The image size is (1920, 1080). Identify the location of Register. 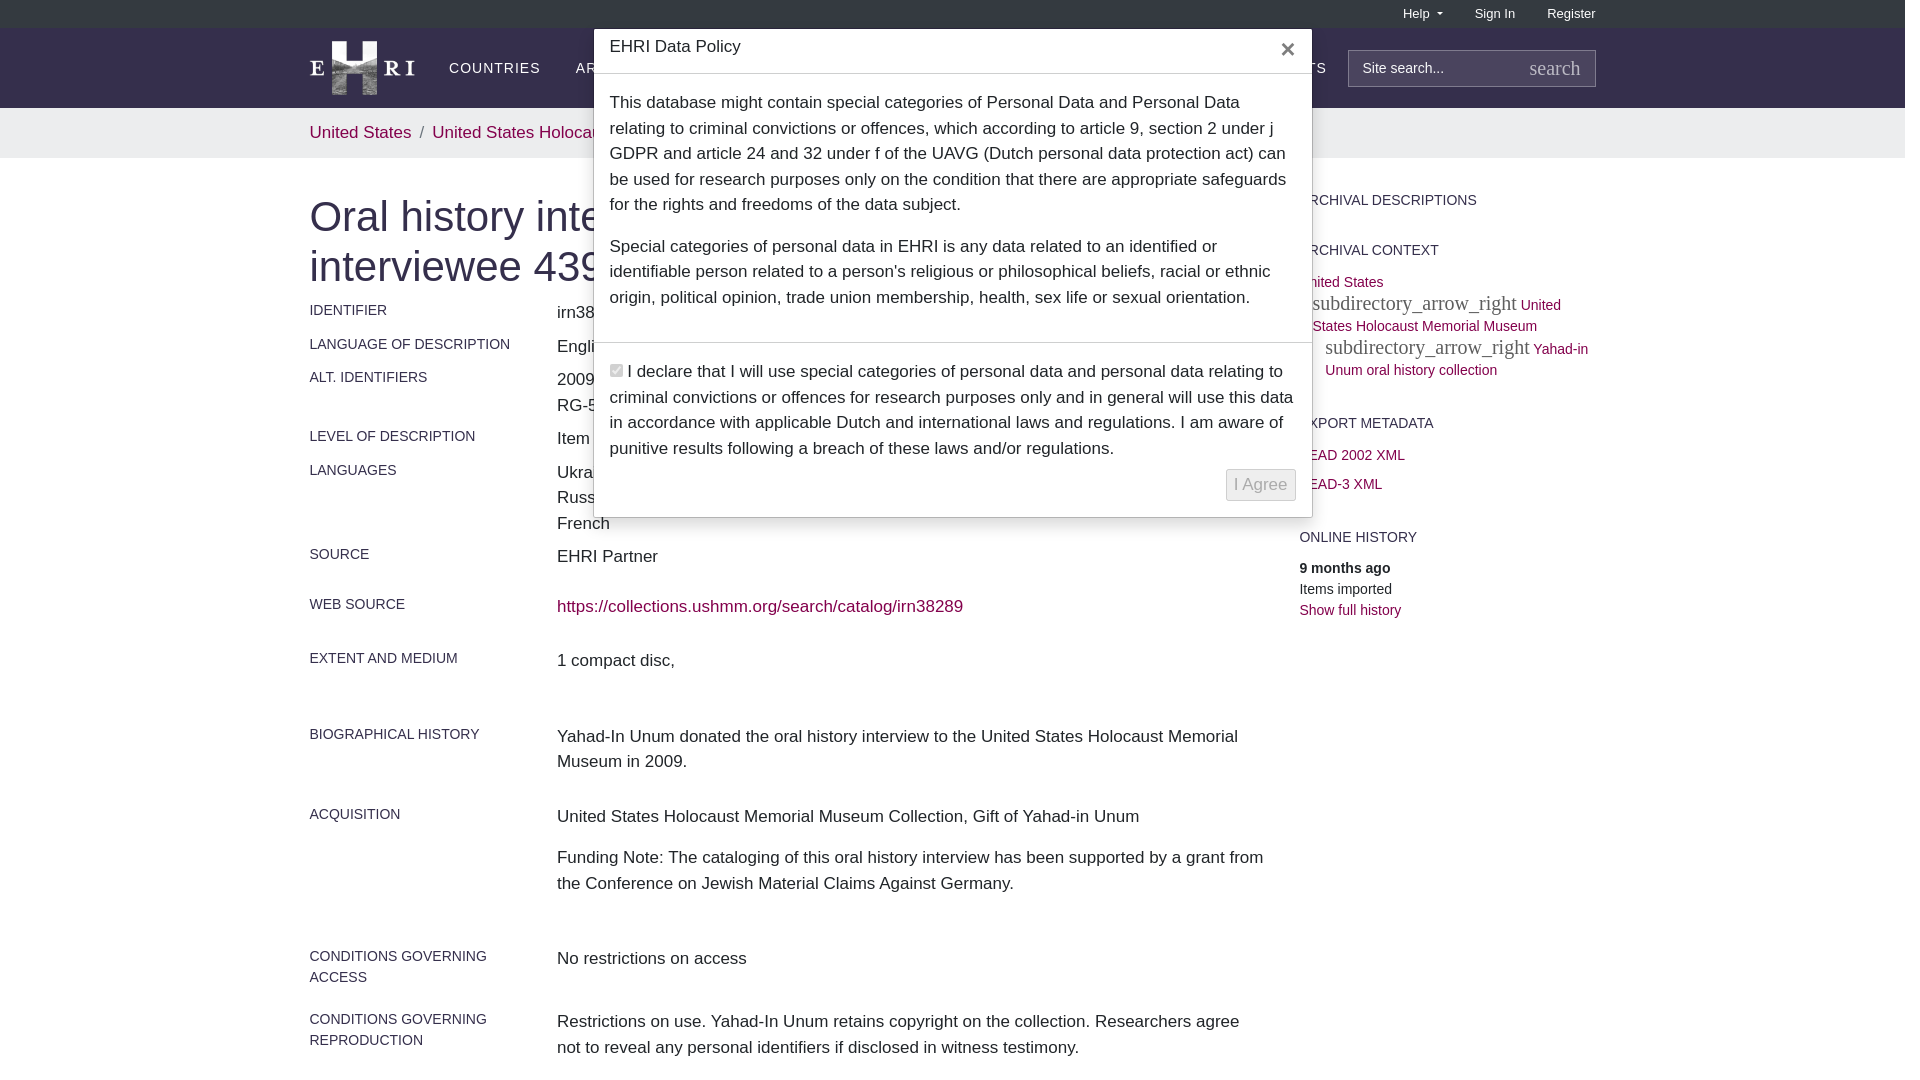
(1570, 14).